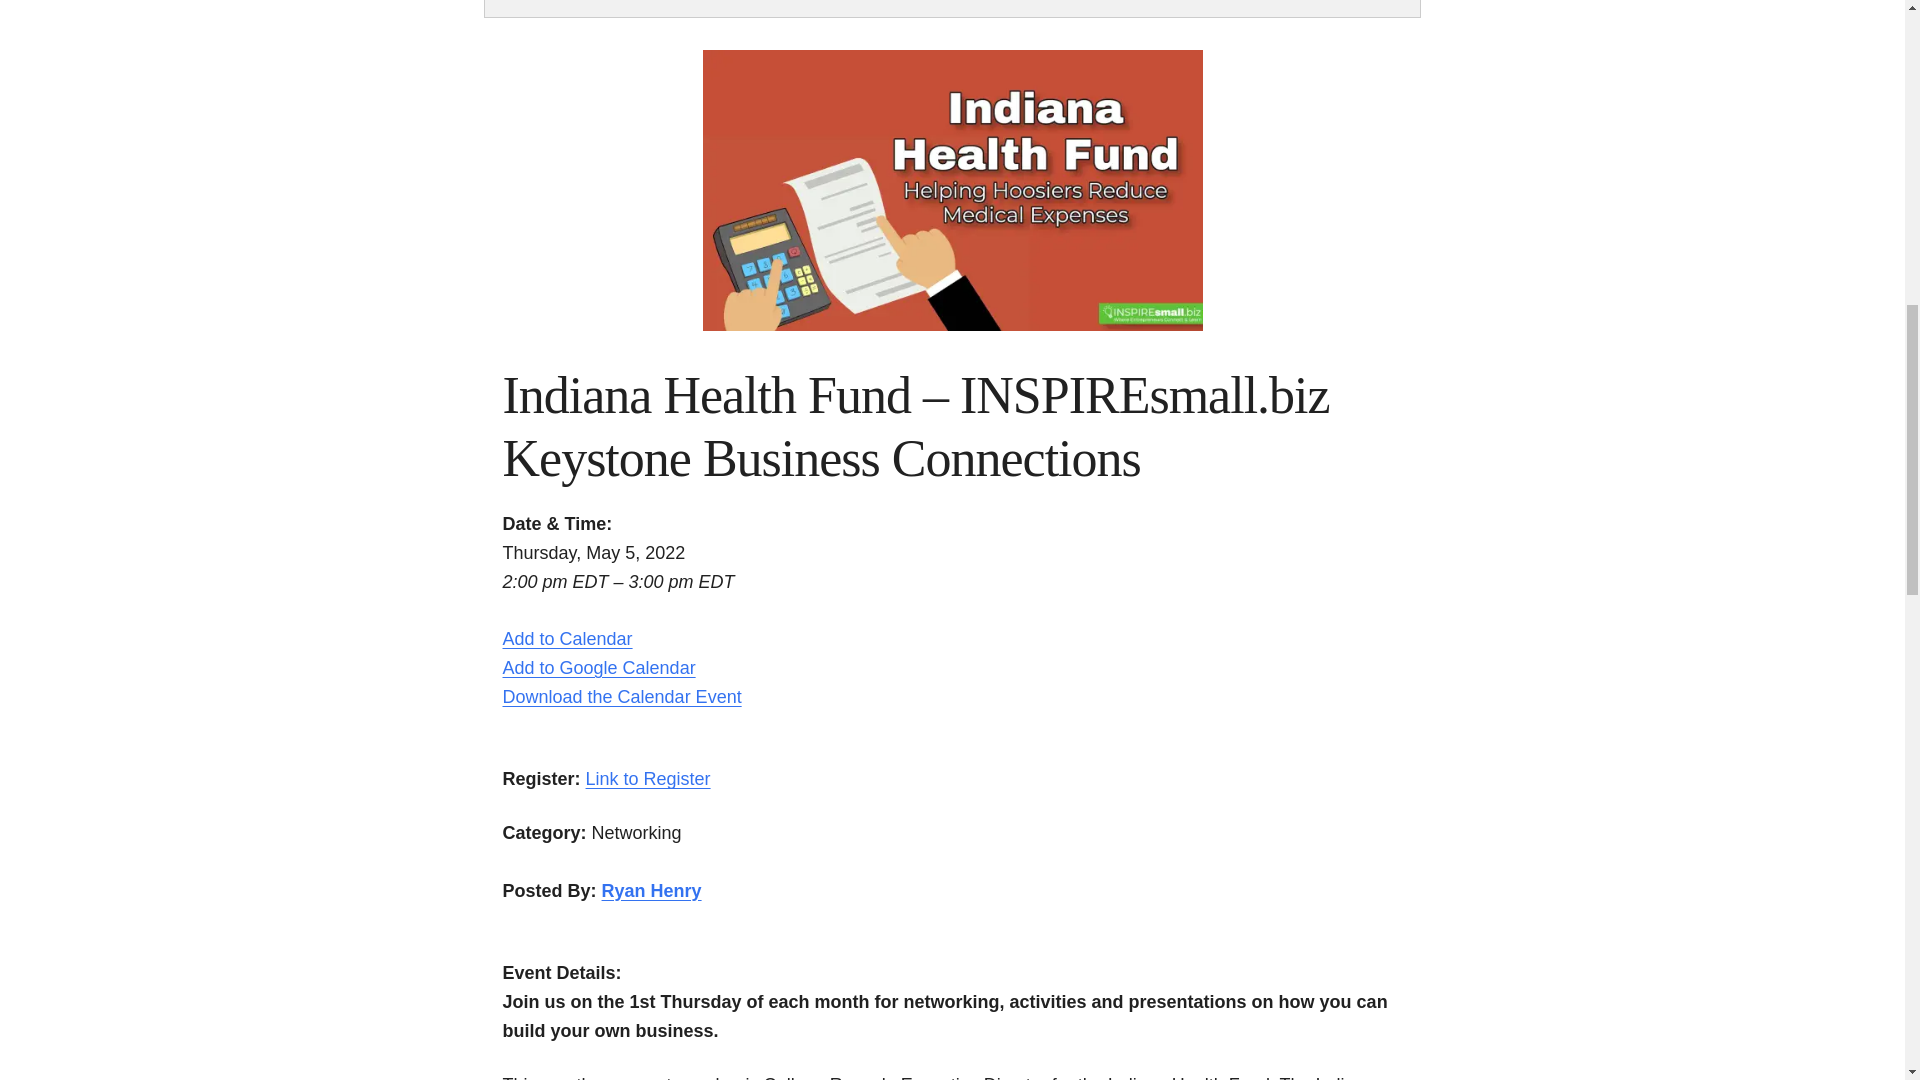 The image size is (1920, 1080). I want to click on Add to Calendar, so click(566, 638).